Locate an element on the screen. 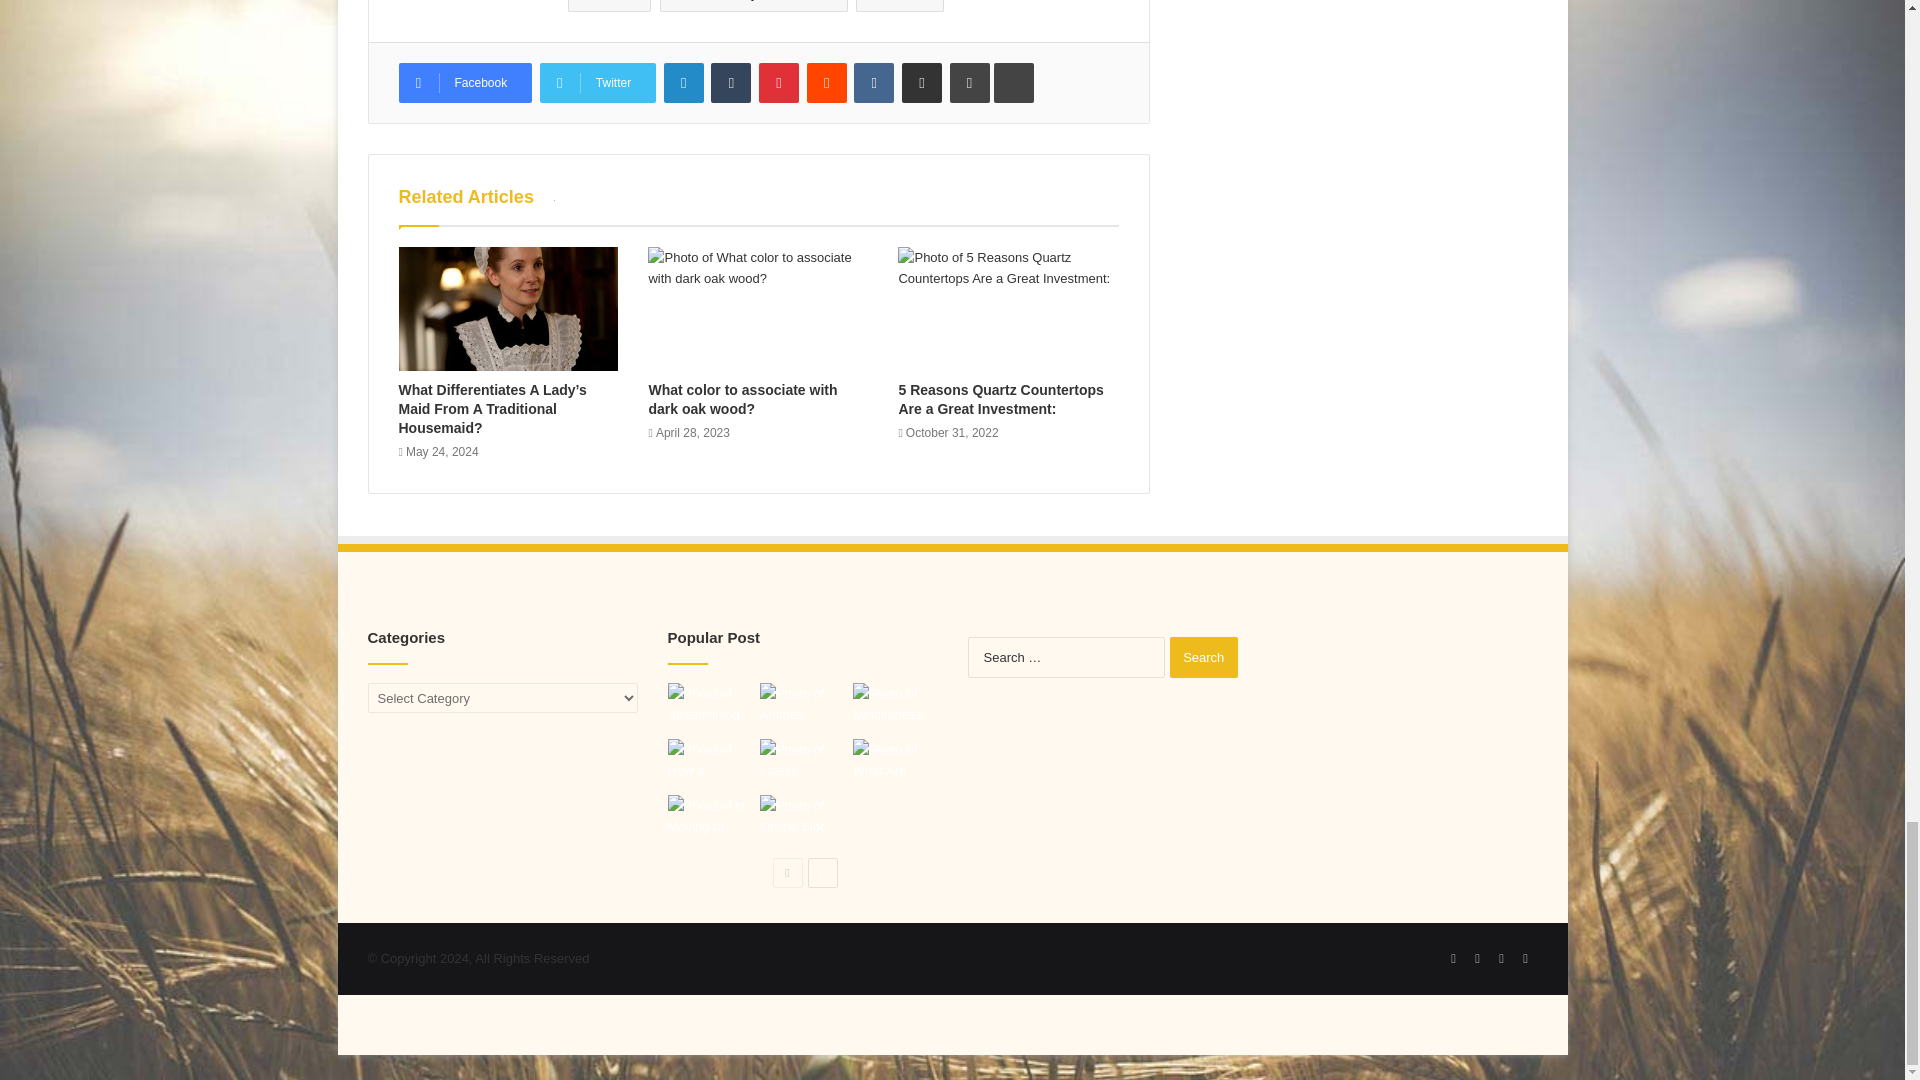 This screenshot has width=1920, height=1080. Twitter is located at coordinates (598, 82).